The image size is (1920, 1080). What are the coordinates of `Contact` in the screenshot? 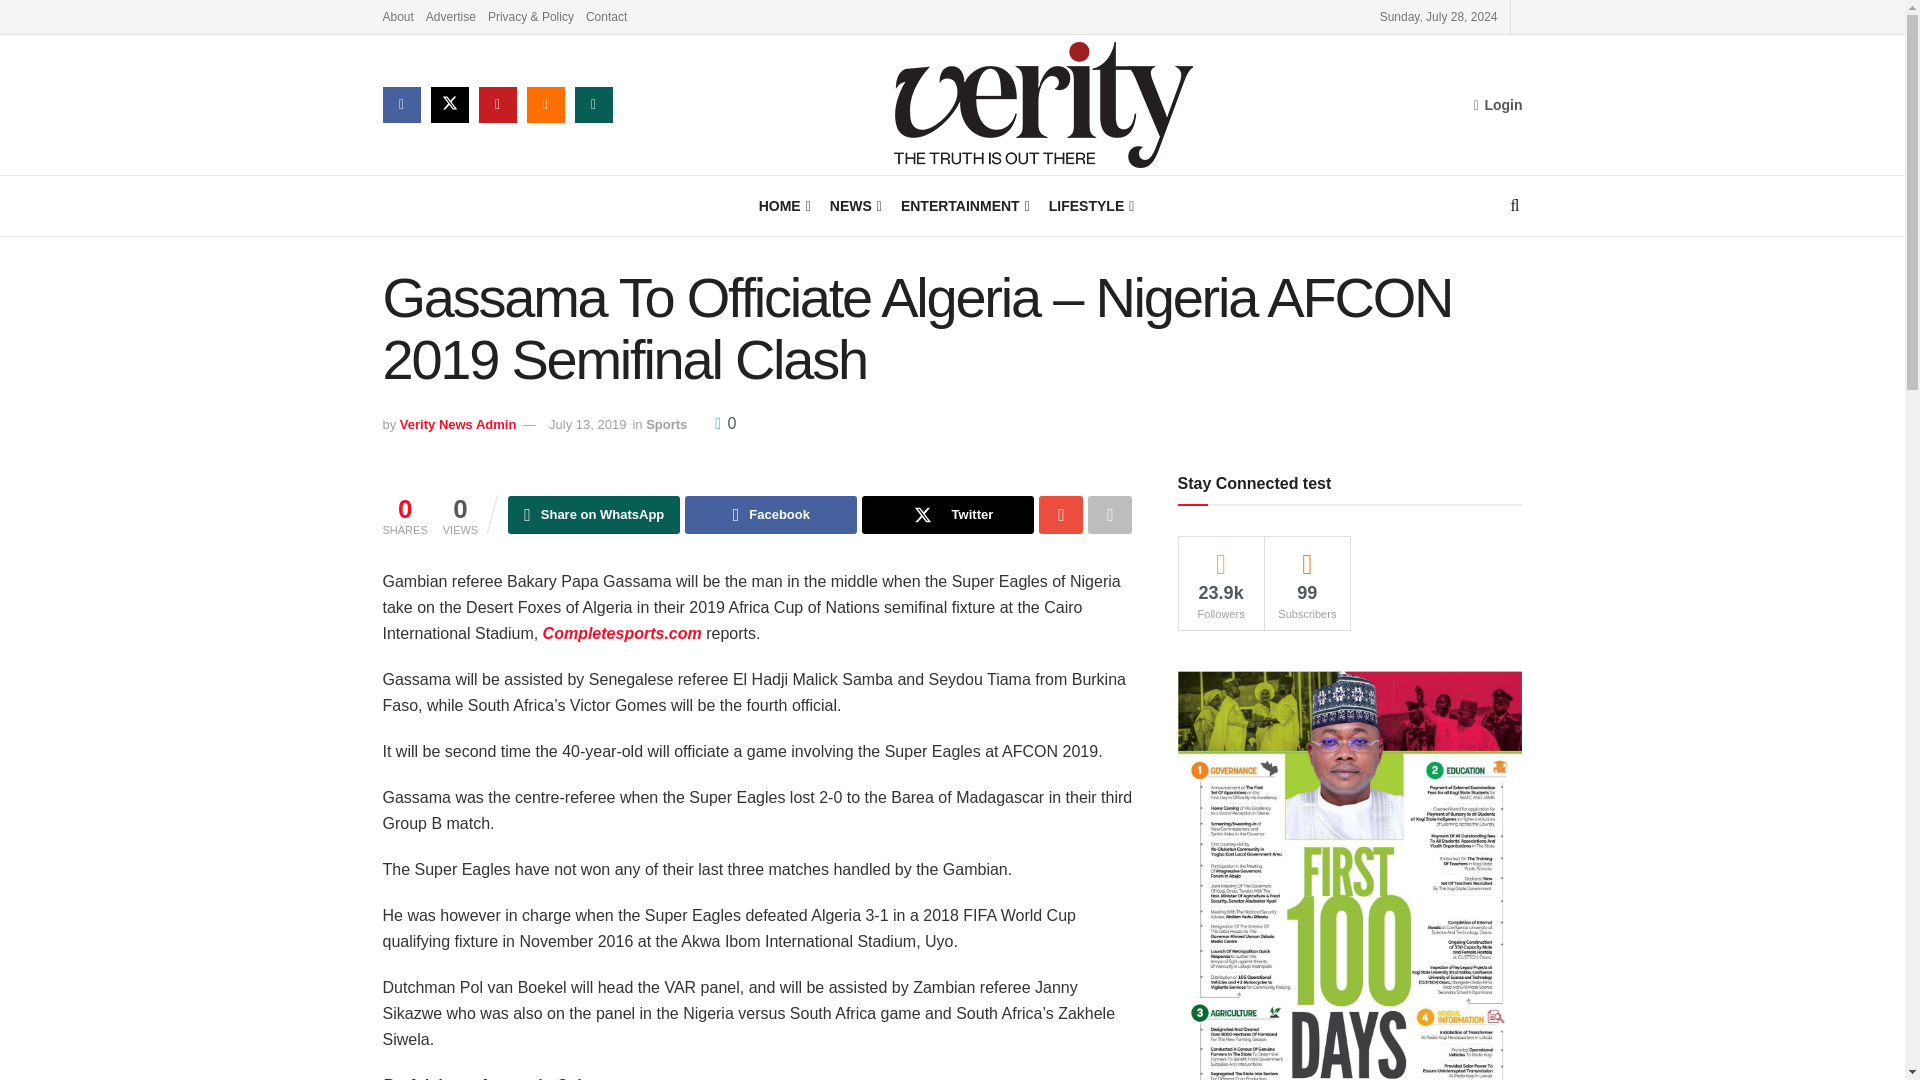 It's located at (606, 16).